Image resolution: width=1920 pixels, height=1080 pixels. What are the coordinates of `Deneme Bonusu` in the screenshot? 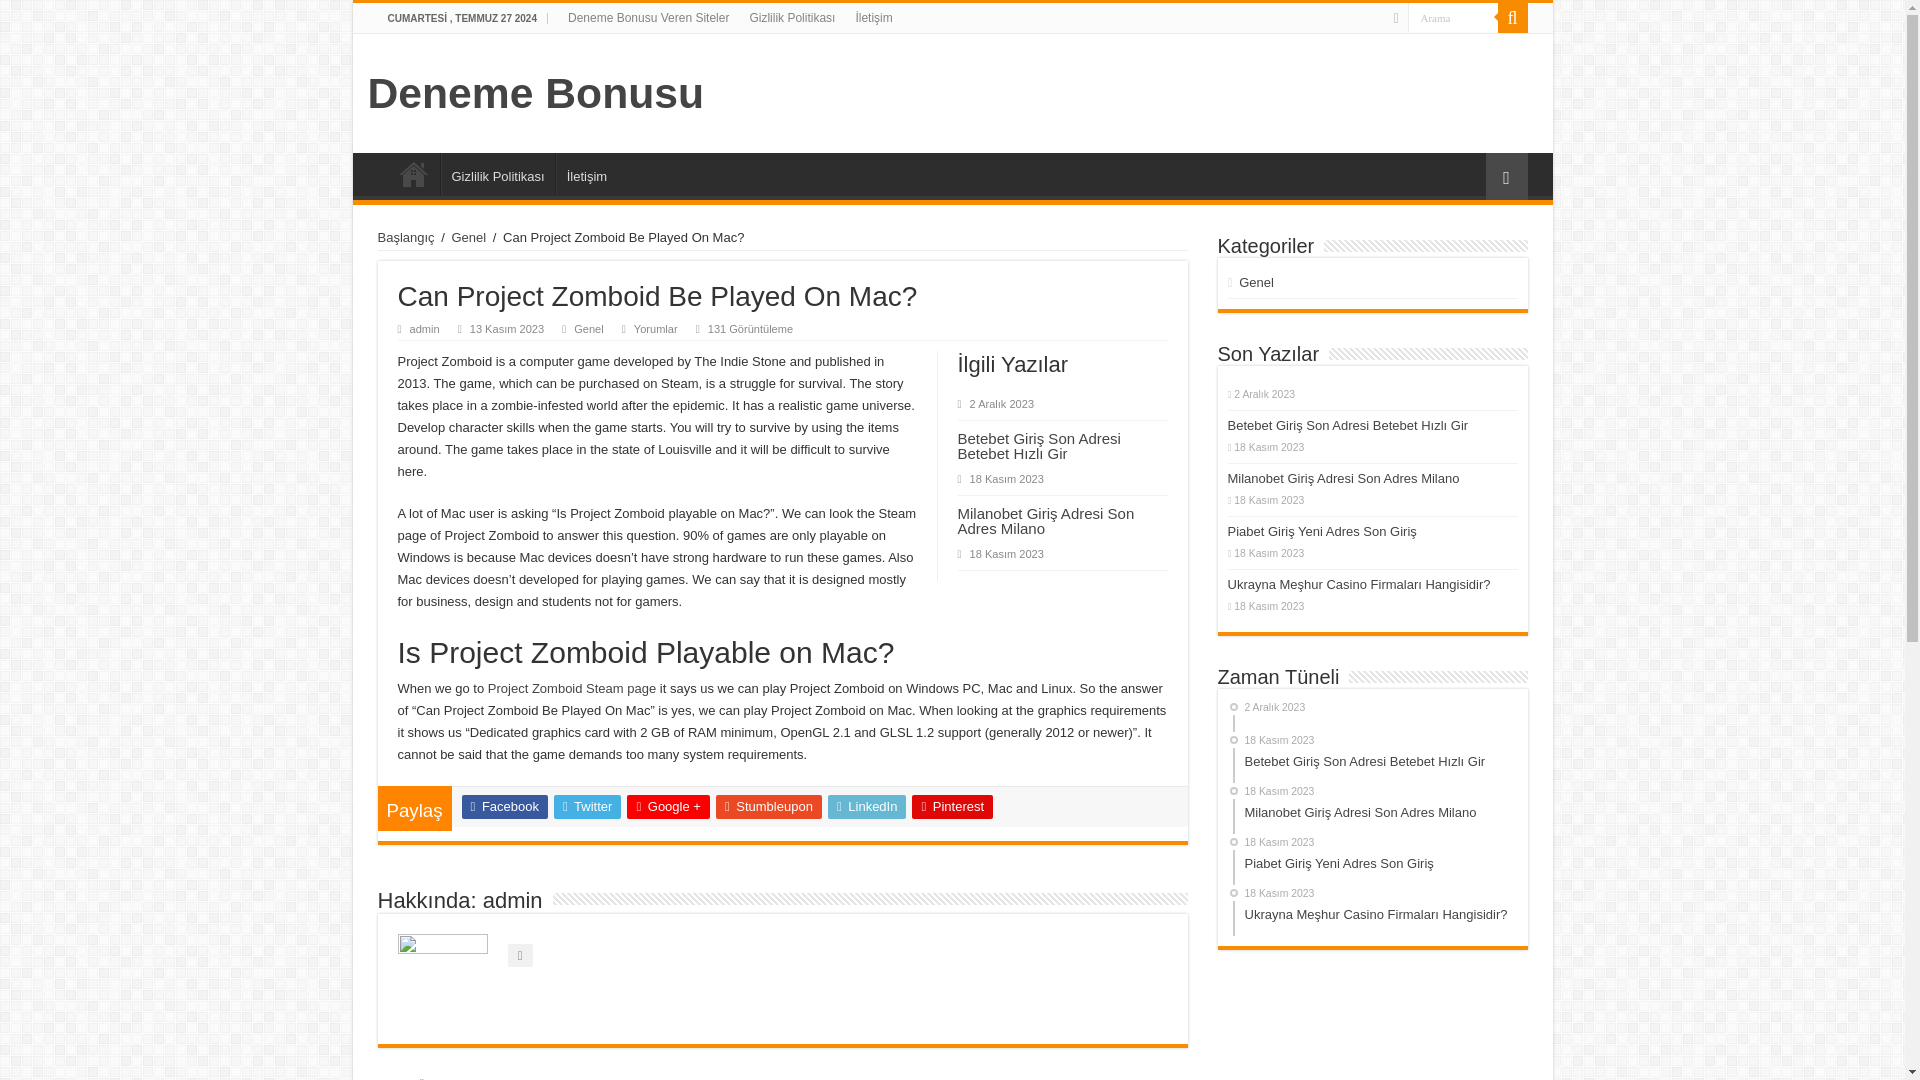 It's located at (536, 92).